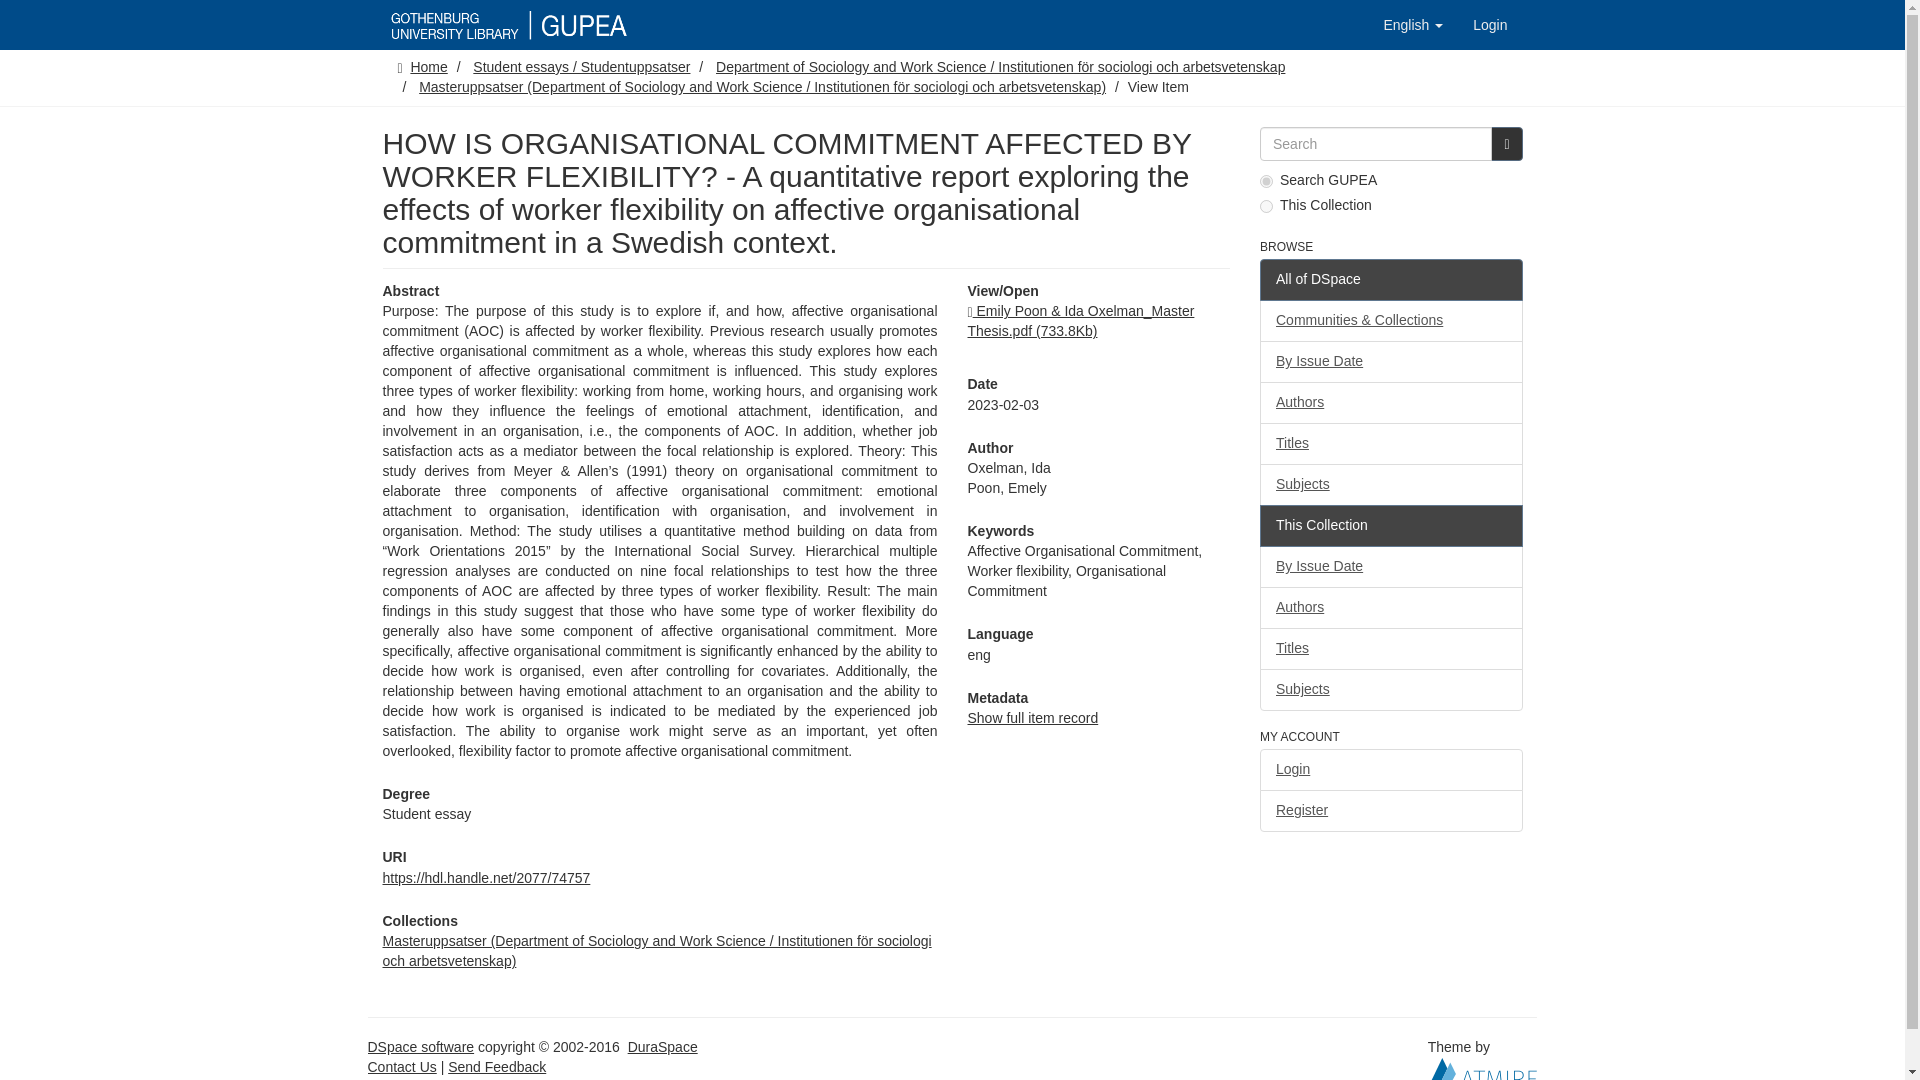 This screenshot has height=1080, width=1920. I want to click on All of DSpace, so click(1390, 280).